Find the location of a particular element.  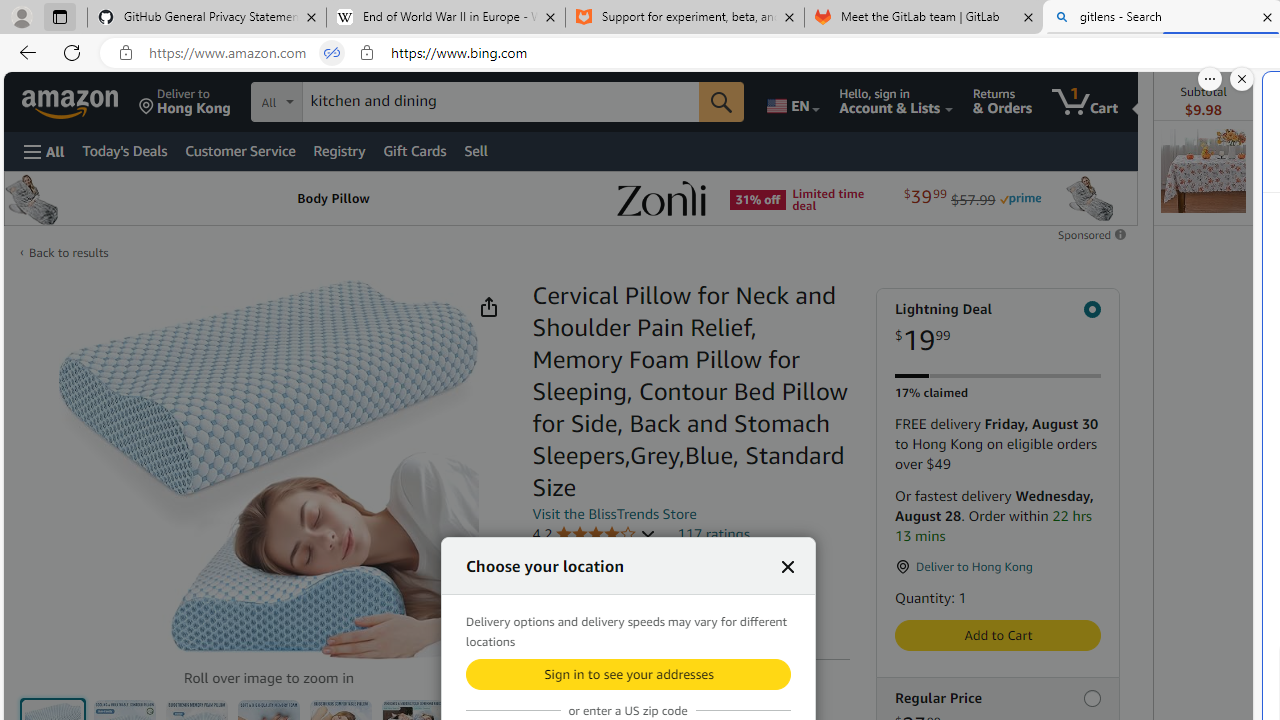

End of World War II in Europe - Wikipedia is located at coordinates (445, 18).